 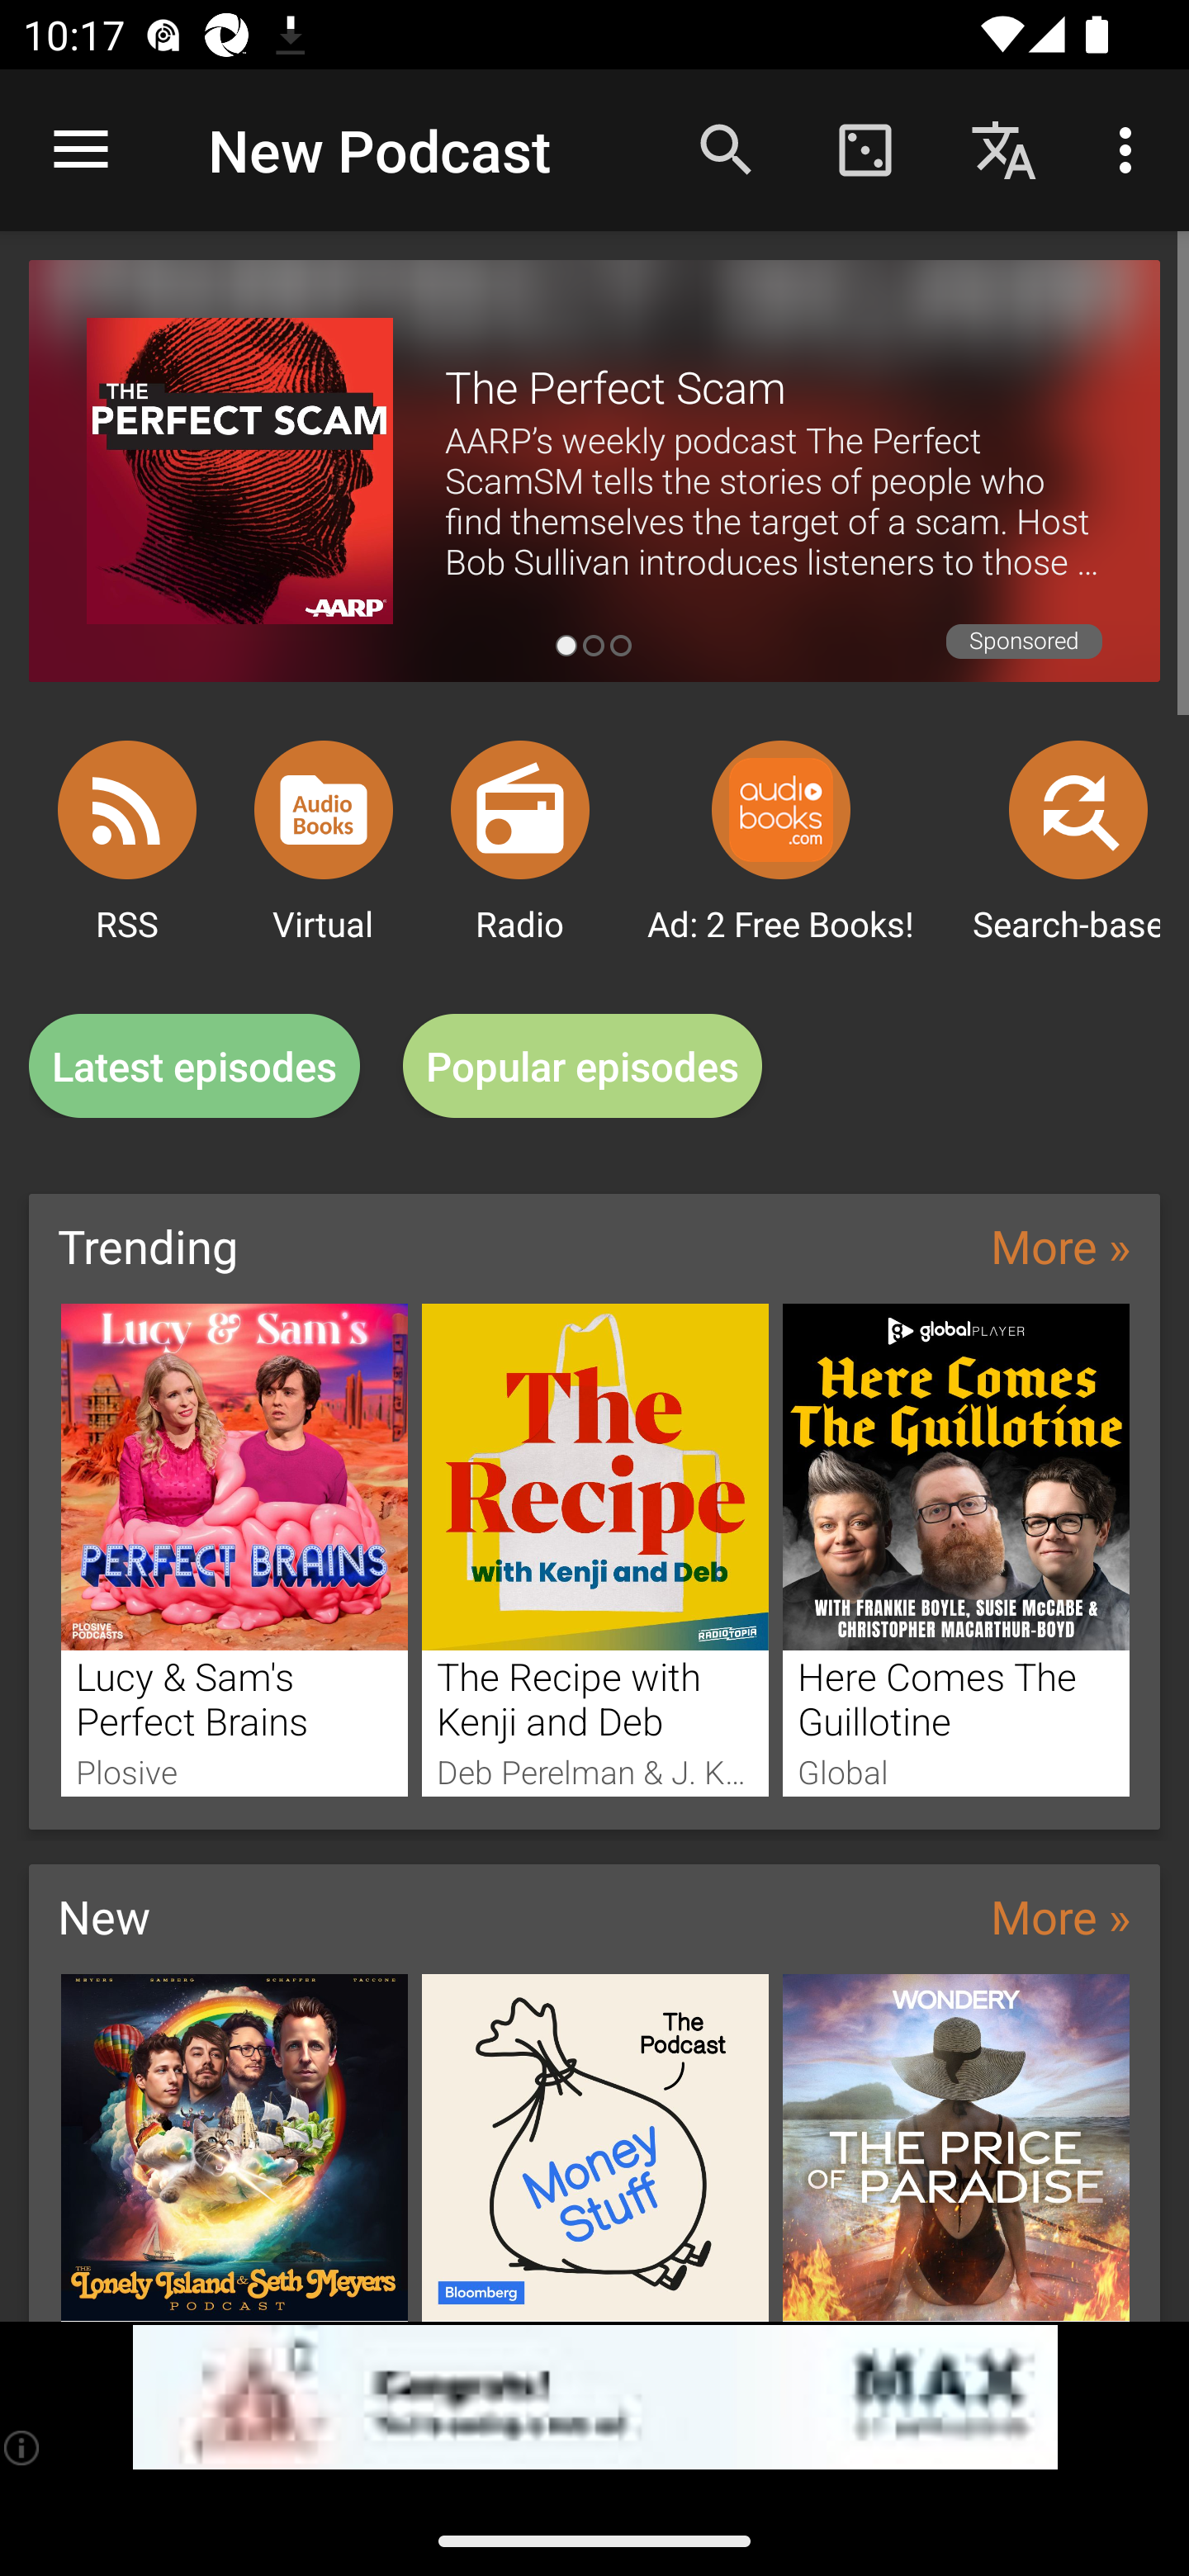 What do you see at coordinates (324, 809) in the screenshot?
I see `Virtual` at bounding box center [324, 809].